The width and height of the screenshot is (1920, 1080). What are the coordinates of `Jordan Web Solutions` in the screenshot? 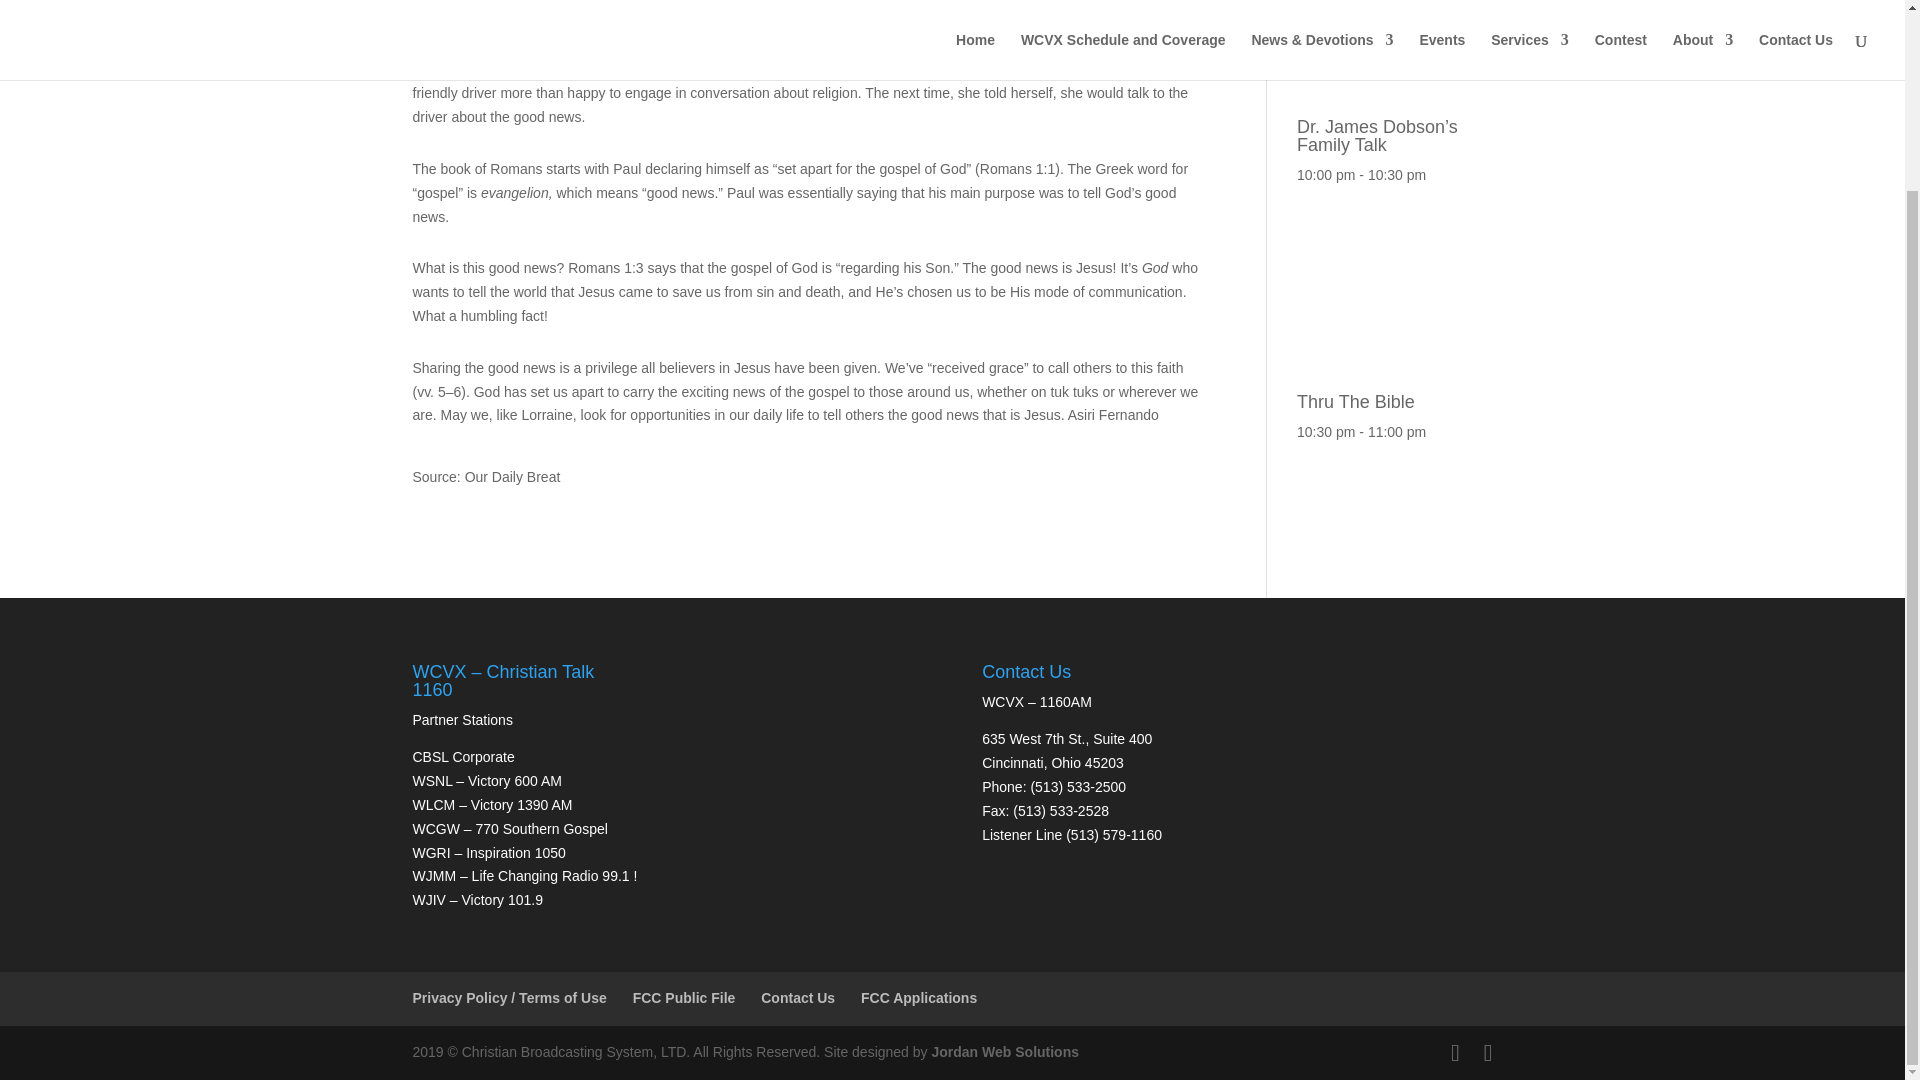 It's located at (1005, 1052).